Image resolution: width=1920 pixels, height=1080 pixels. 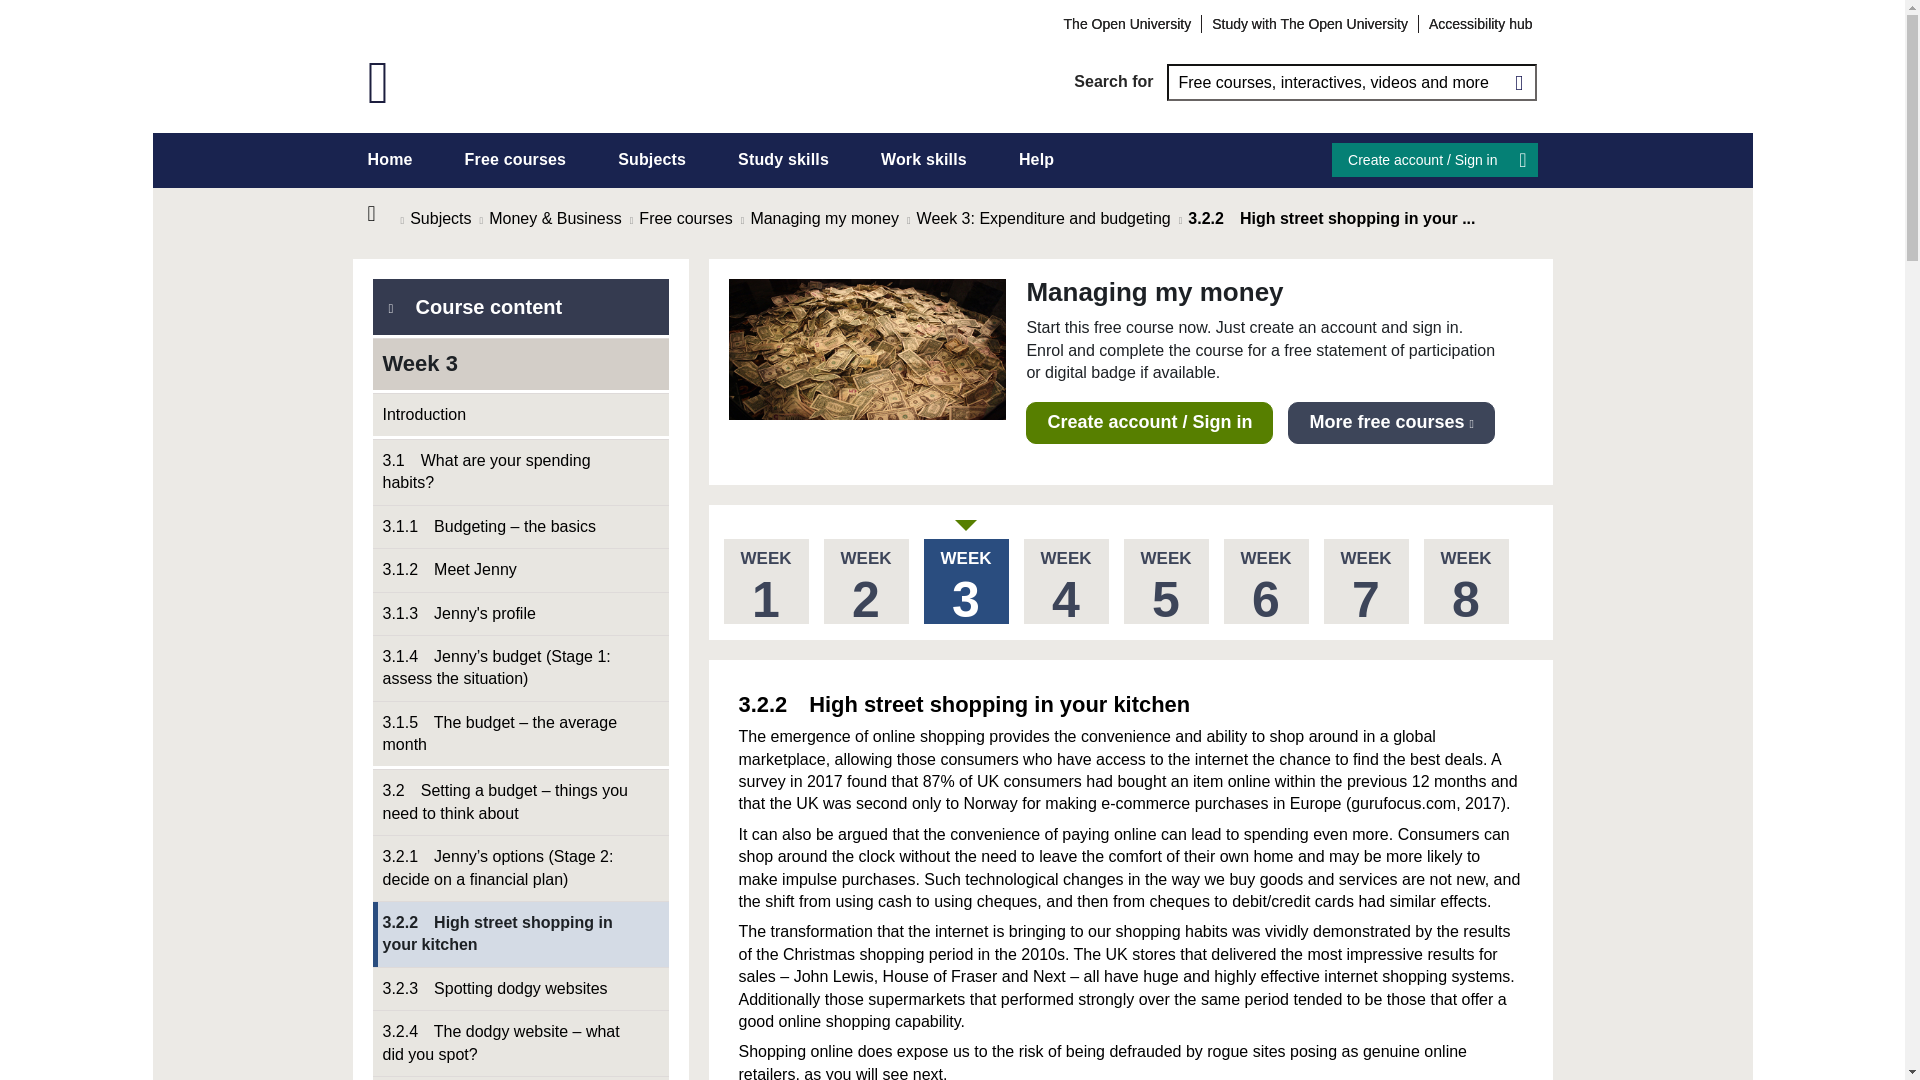 I want to click on Search, so click(x=1518, y=82).